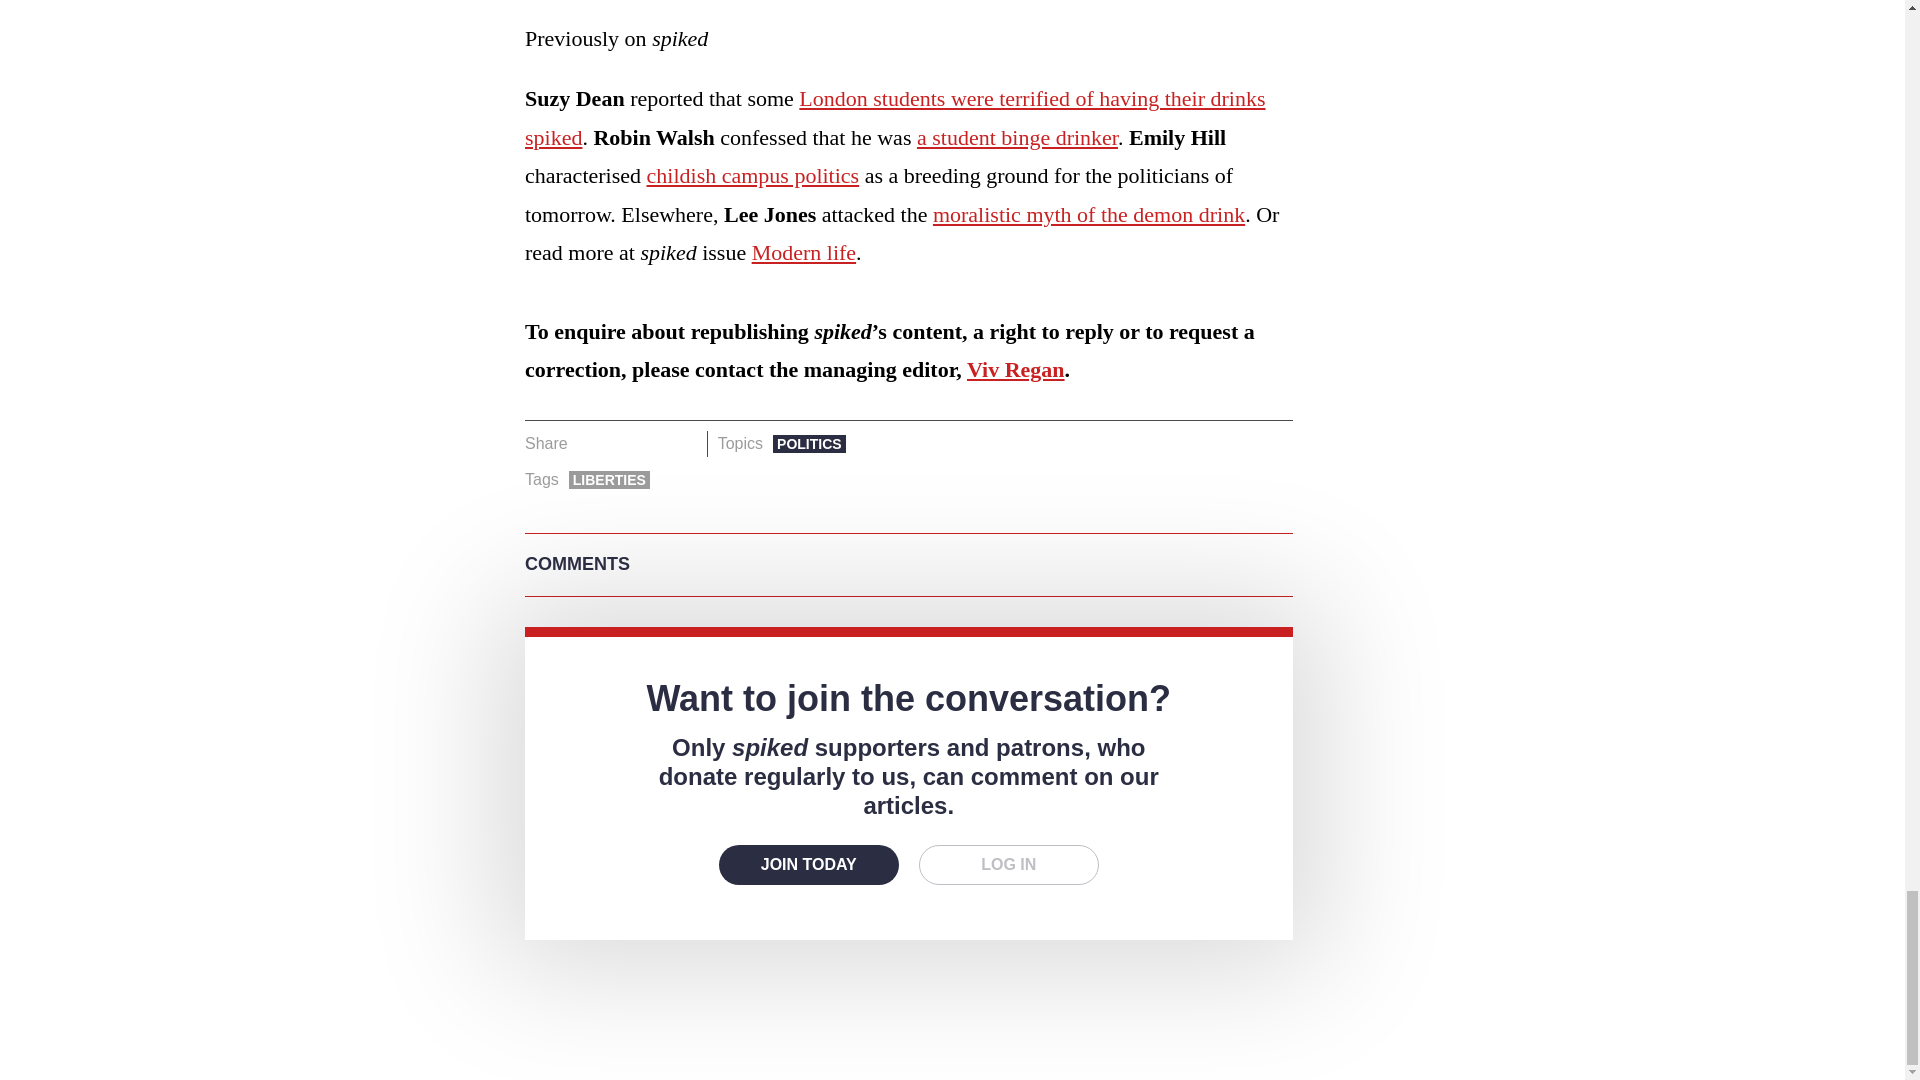  Describe the element at coordinates (622, 443) in the screenshot. I see `Share on Twitter` at that location.